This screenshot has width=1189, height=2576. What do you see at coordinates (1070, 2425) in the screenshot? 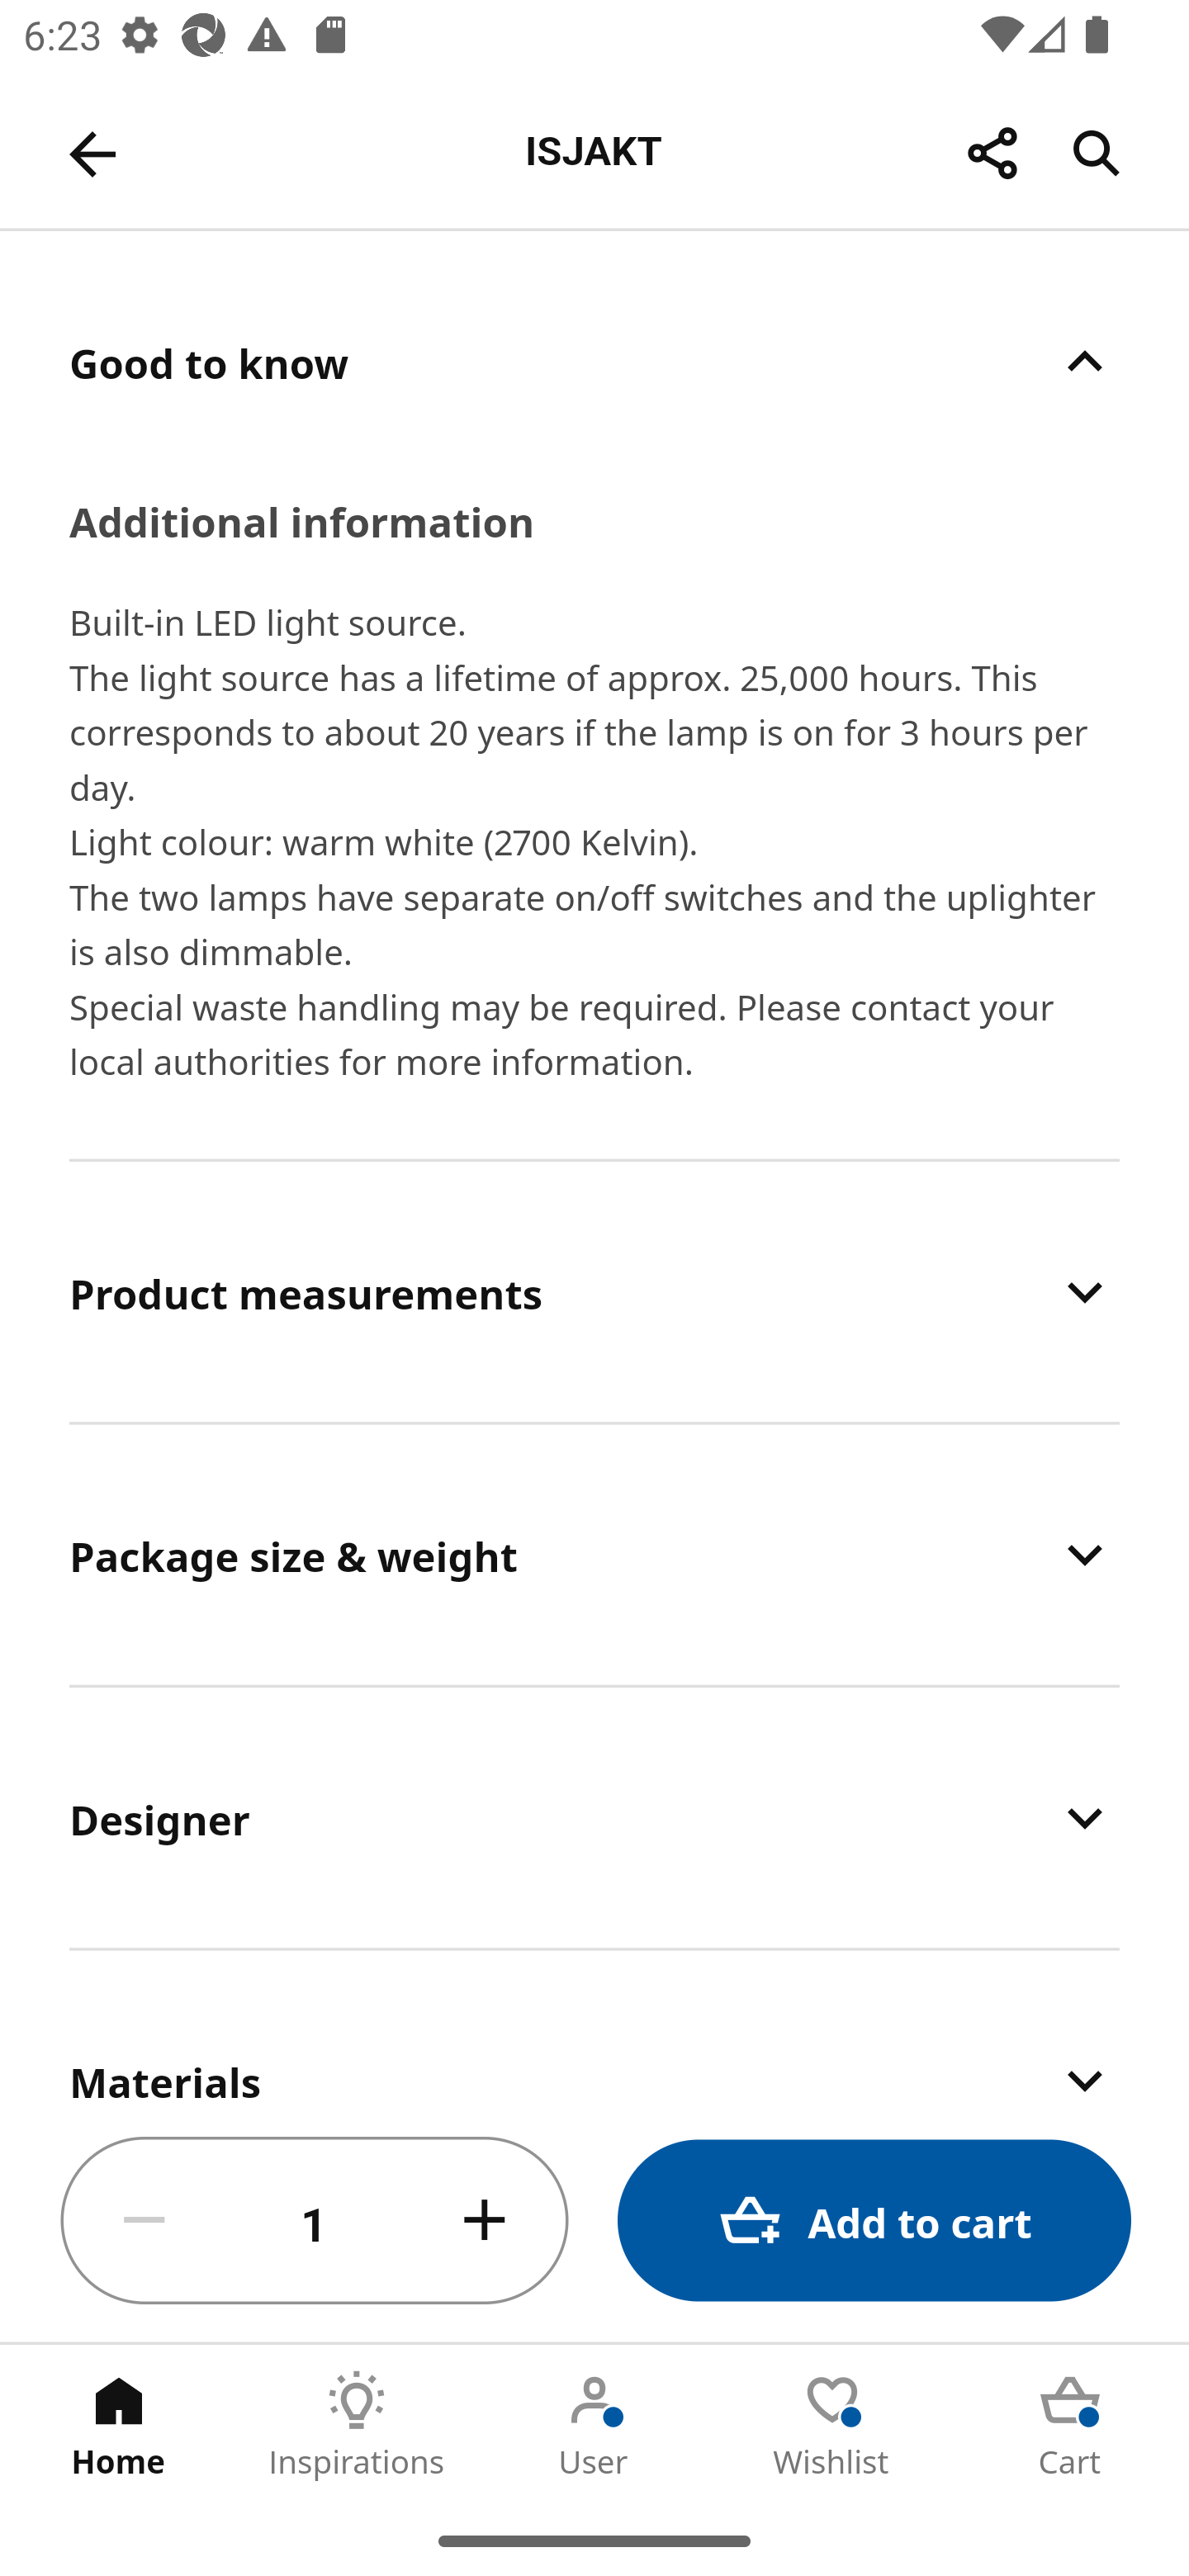
I see `Cart
Tab 5 of 5` at bounding box center [1070, 2425].